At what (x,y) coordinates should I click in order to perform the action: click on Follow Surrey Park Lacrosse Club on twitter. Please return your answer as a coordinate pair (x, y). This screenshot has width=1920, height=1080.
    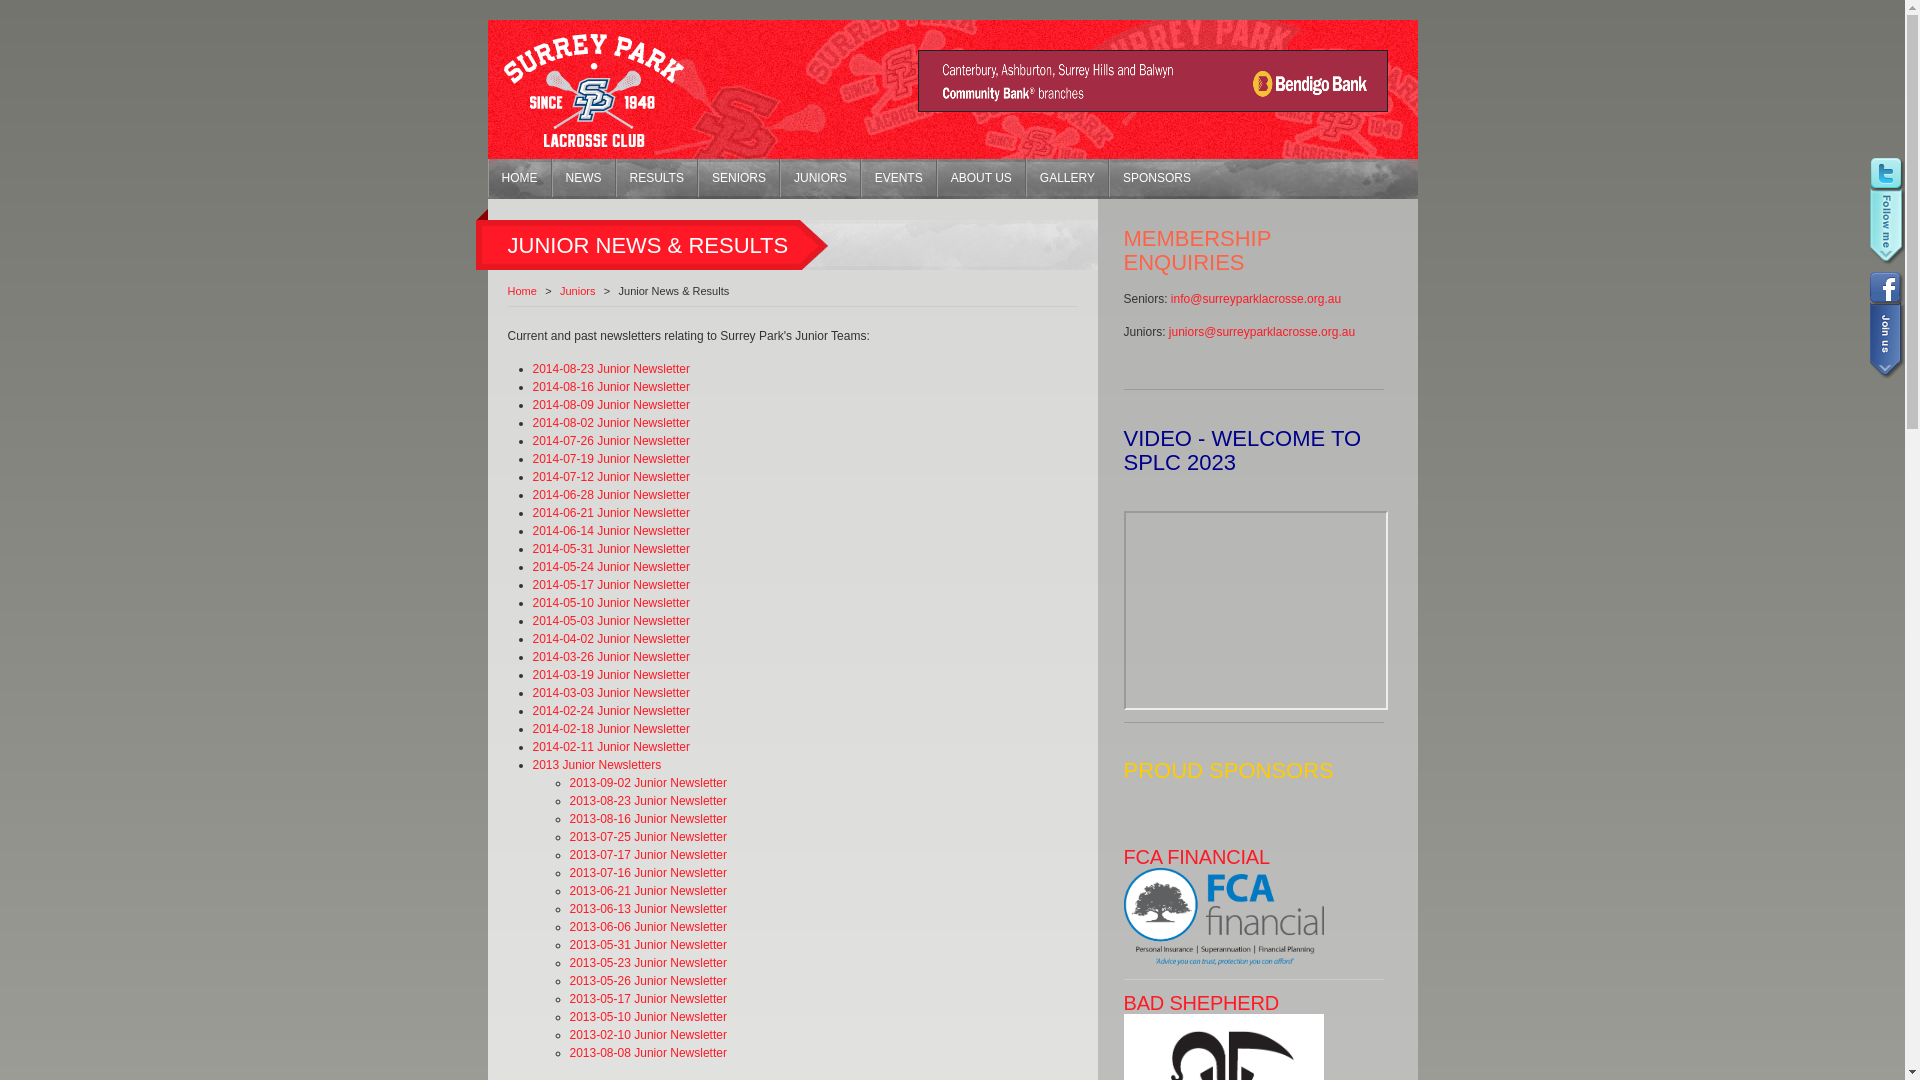
    Looking at the image, I should click on (1885, 214).